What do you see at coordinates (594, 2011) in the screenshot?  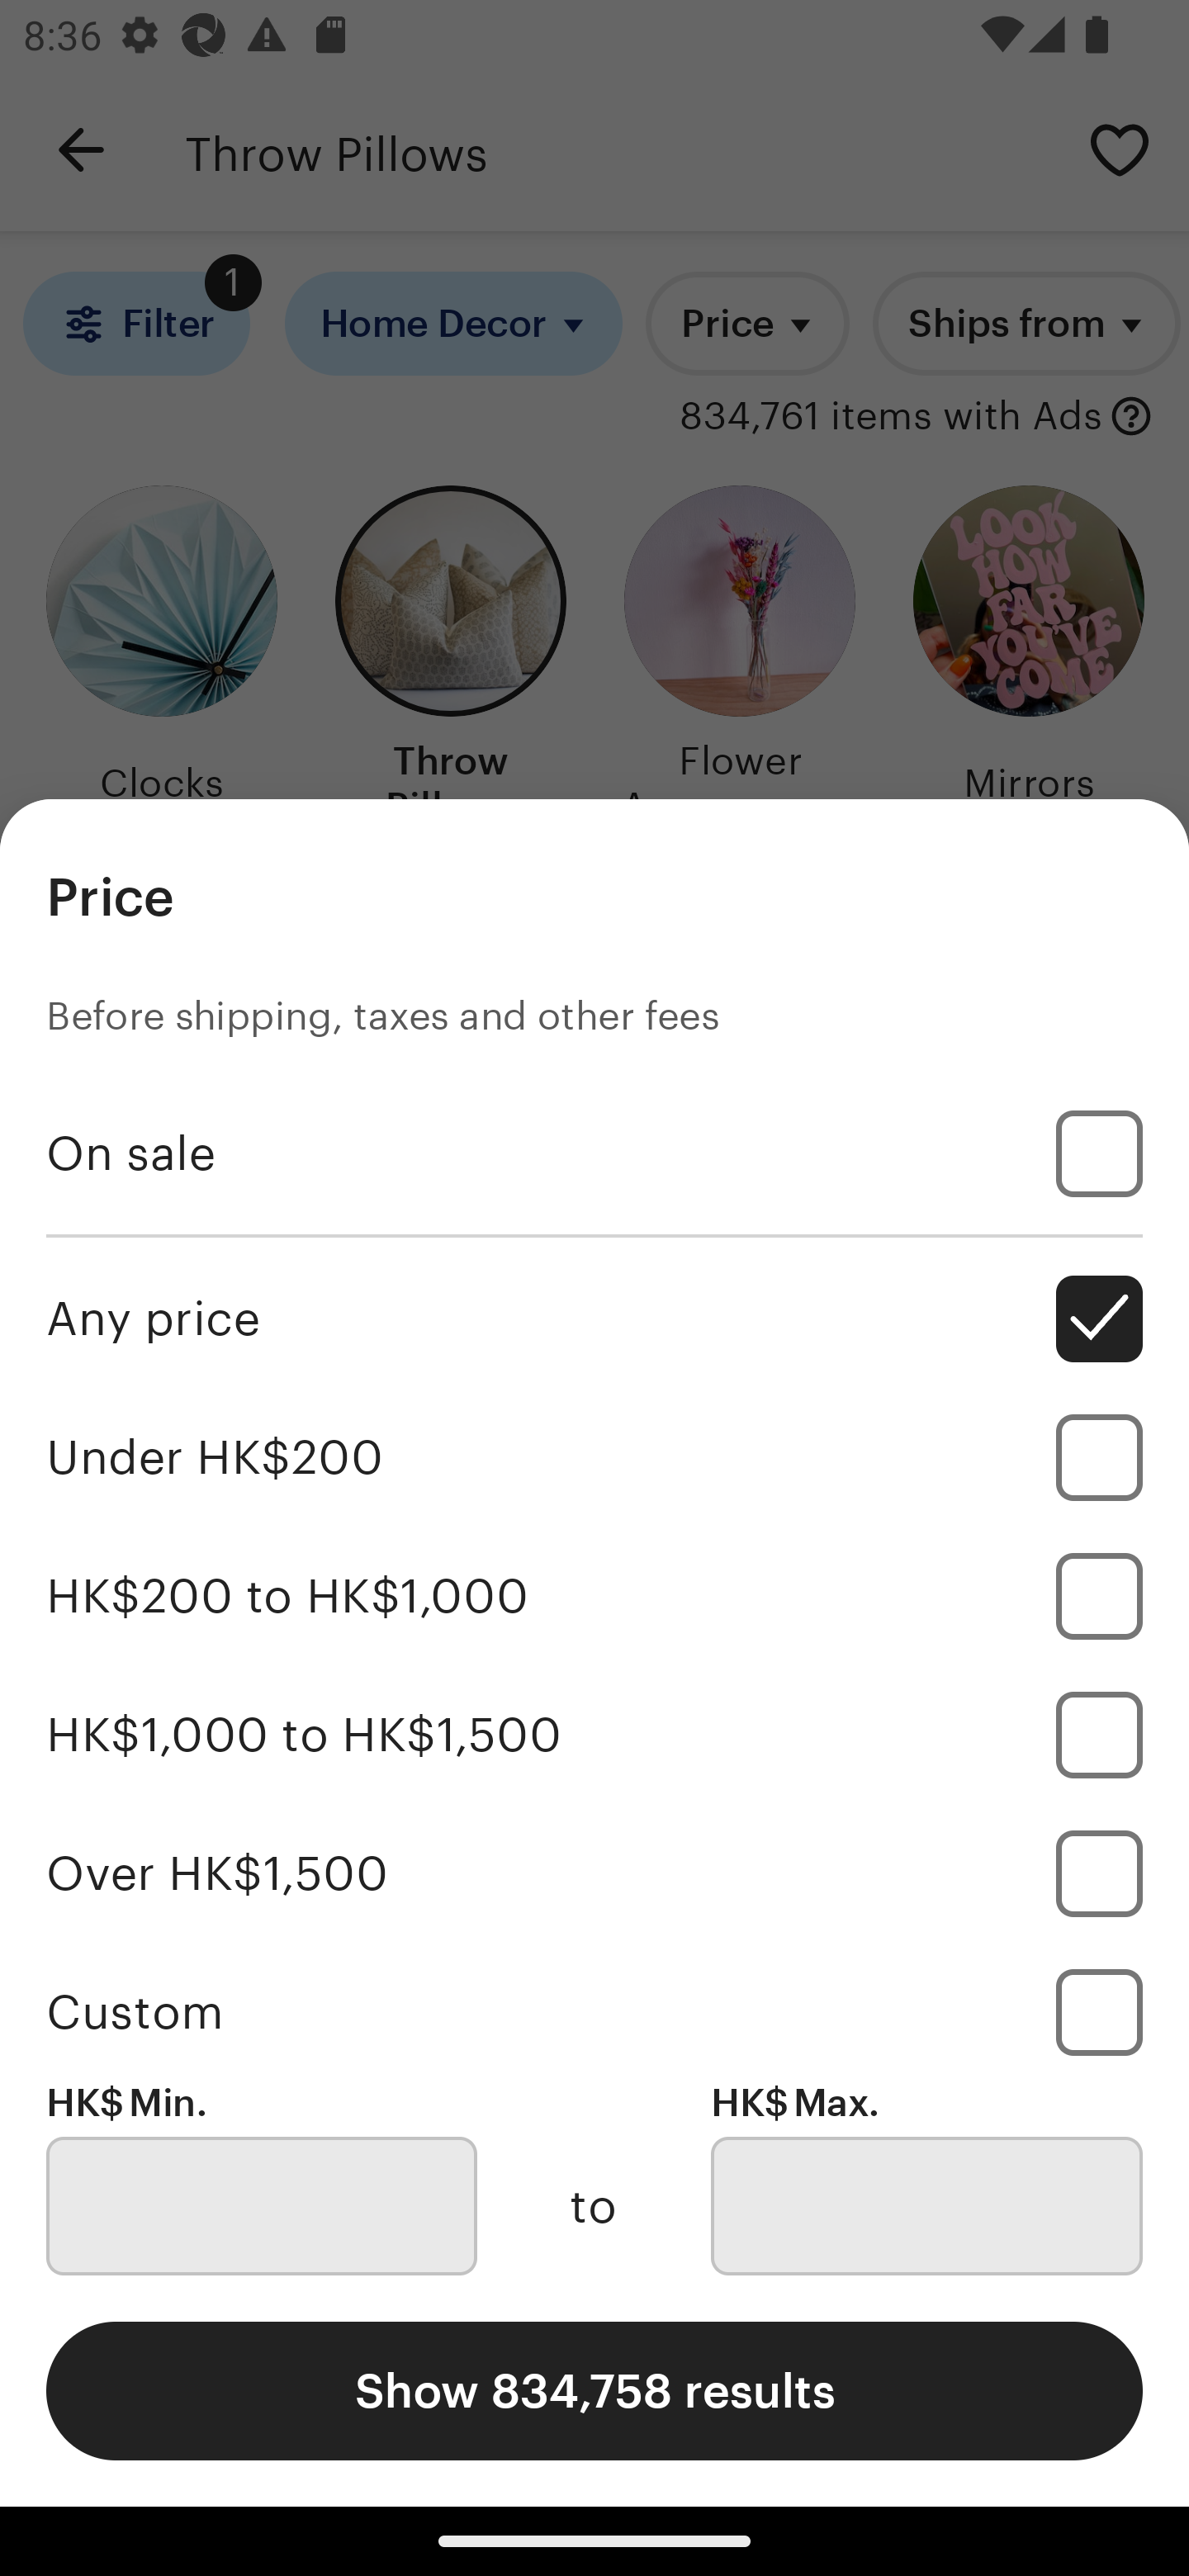 I see `Custom` at bounding box center [594, 2011].